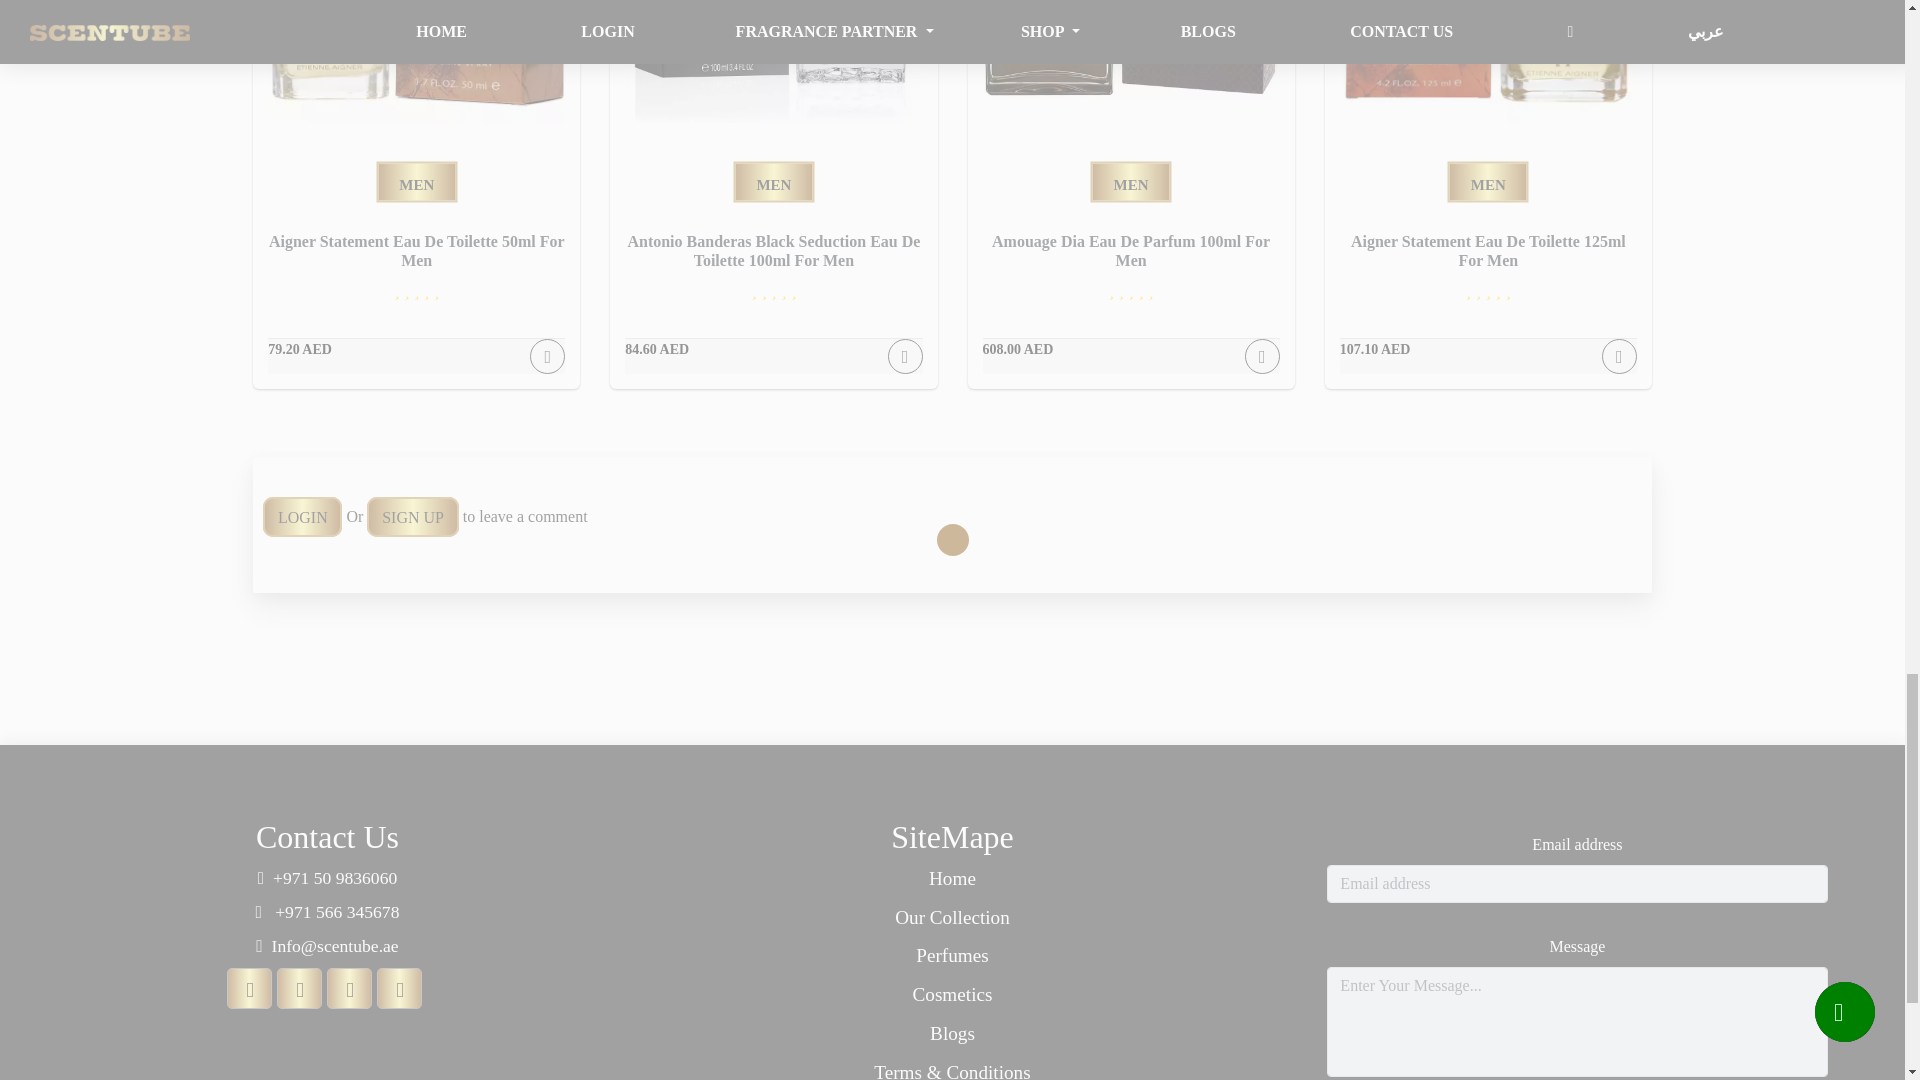  I want to click on Home, so click(952, 880).